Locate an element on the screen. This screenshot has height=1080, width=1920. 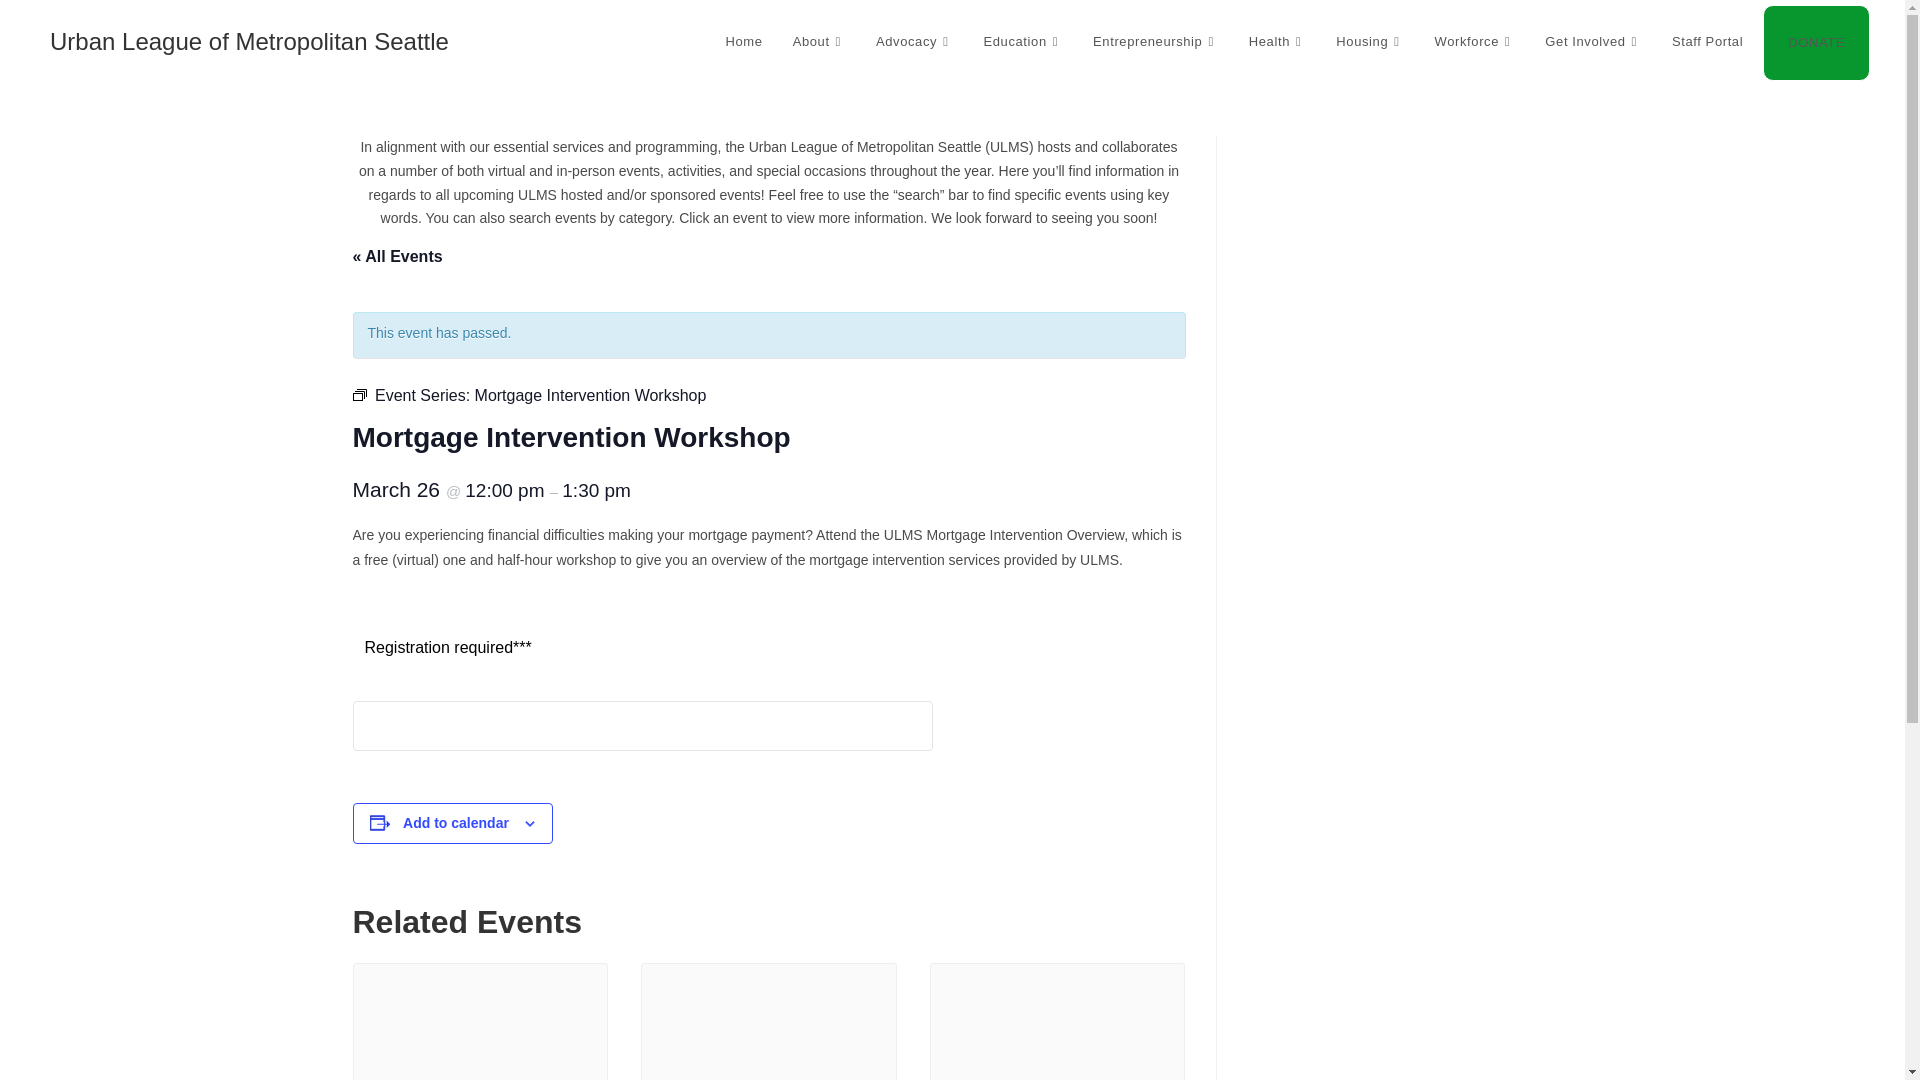
Advocacy is located at coordinates (914, 42).